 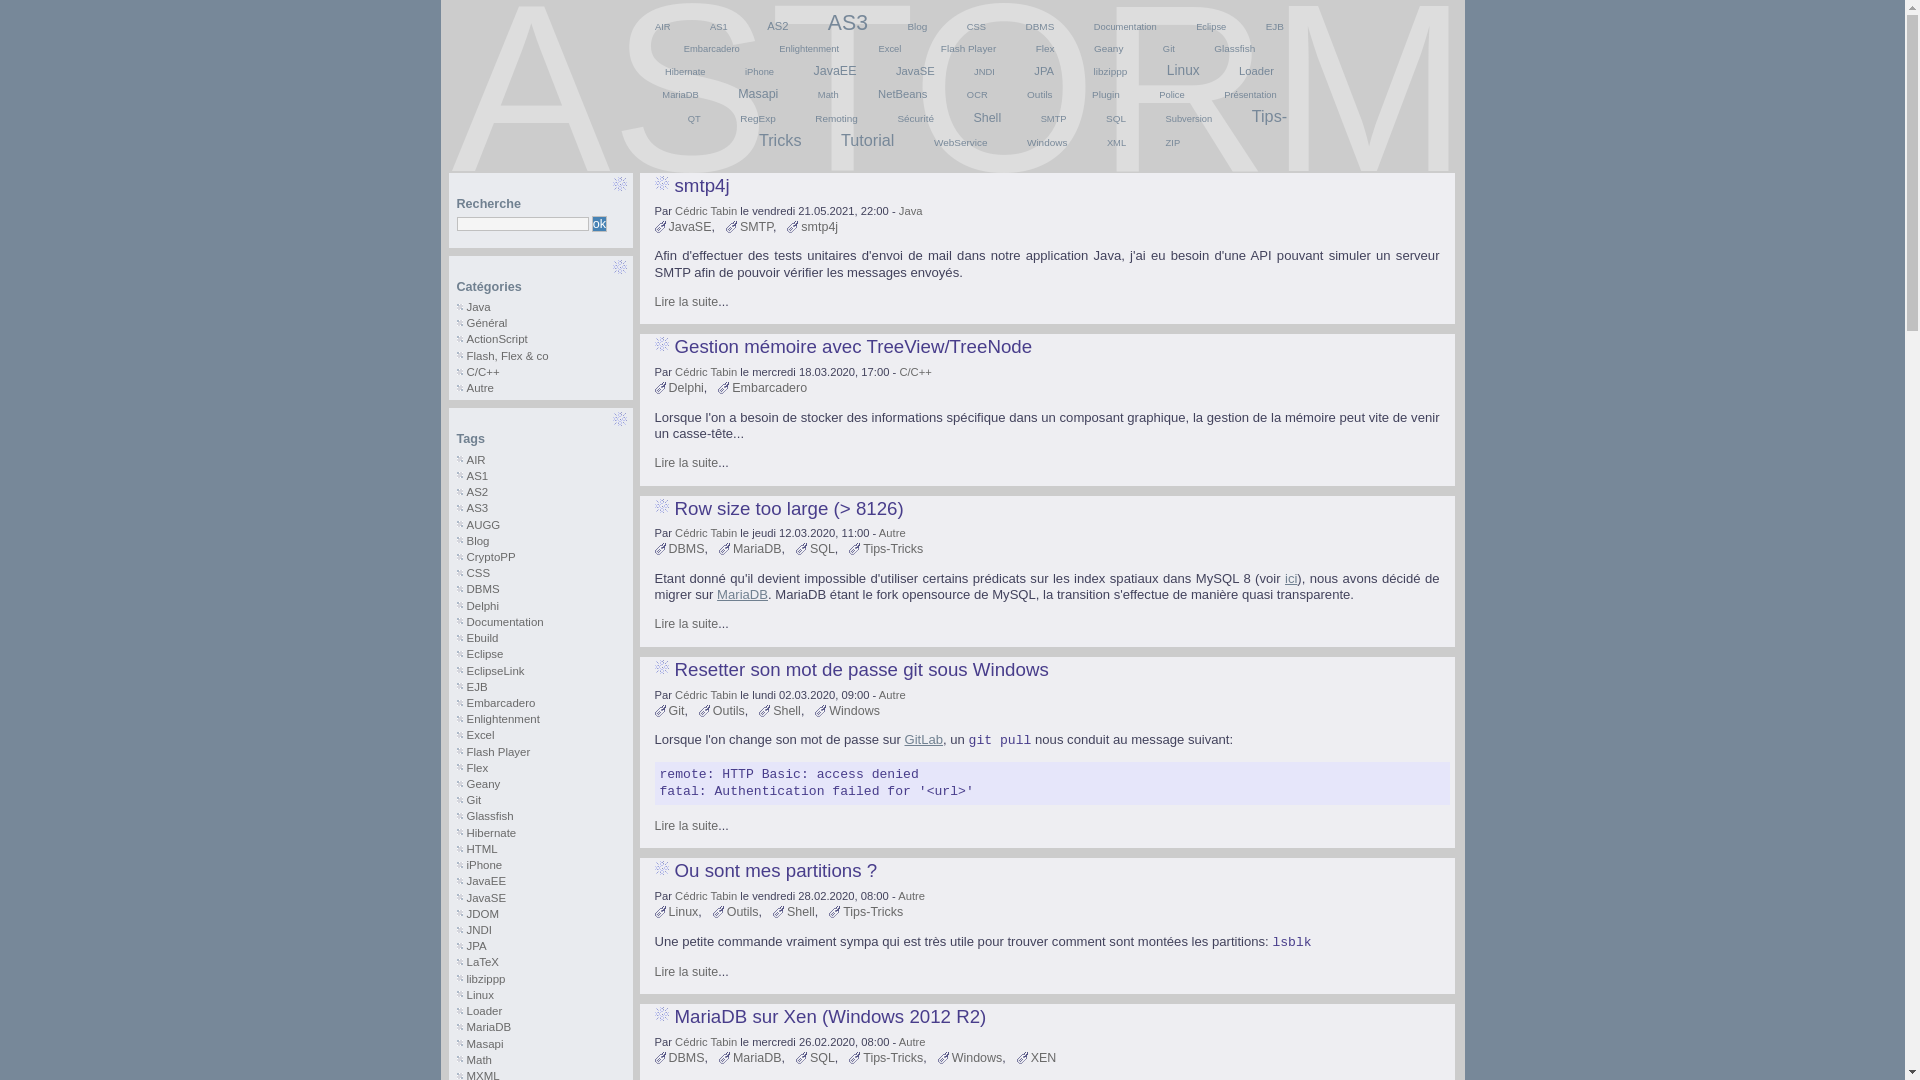 I want to click on LaTeX, so click(x=482, y=962).